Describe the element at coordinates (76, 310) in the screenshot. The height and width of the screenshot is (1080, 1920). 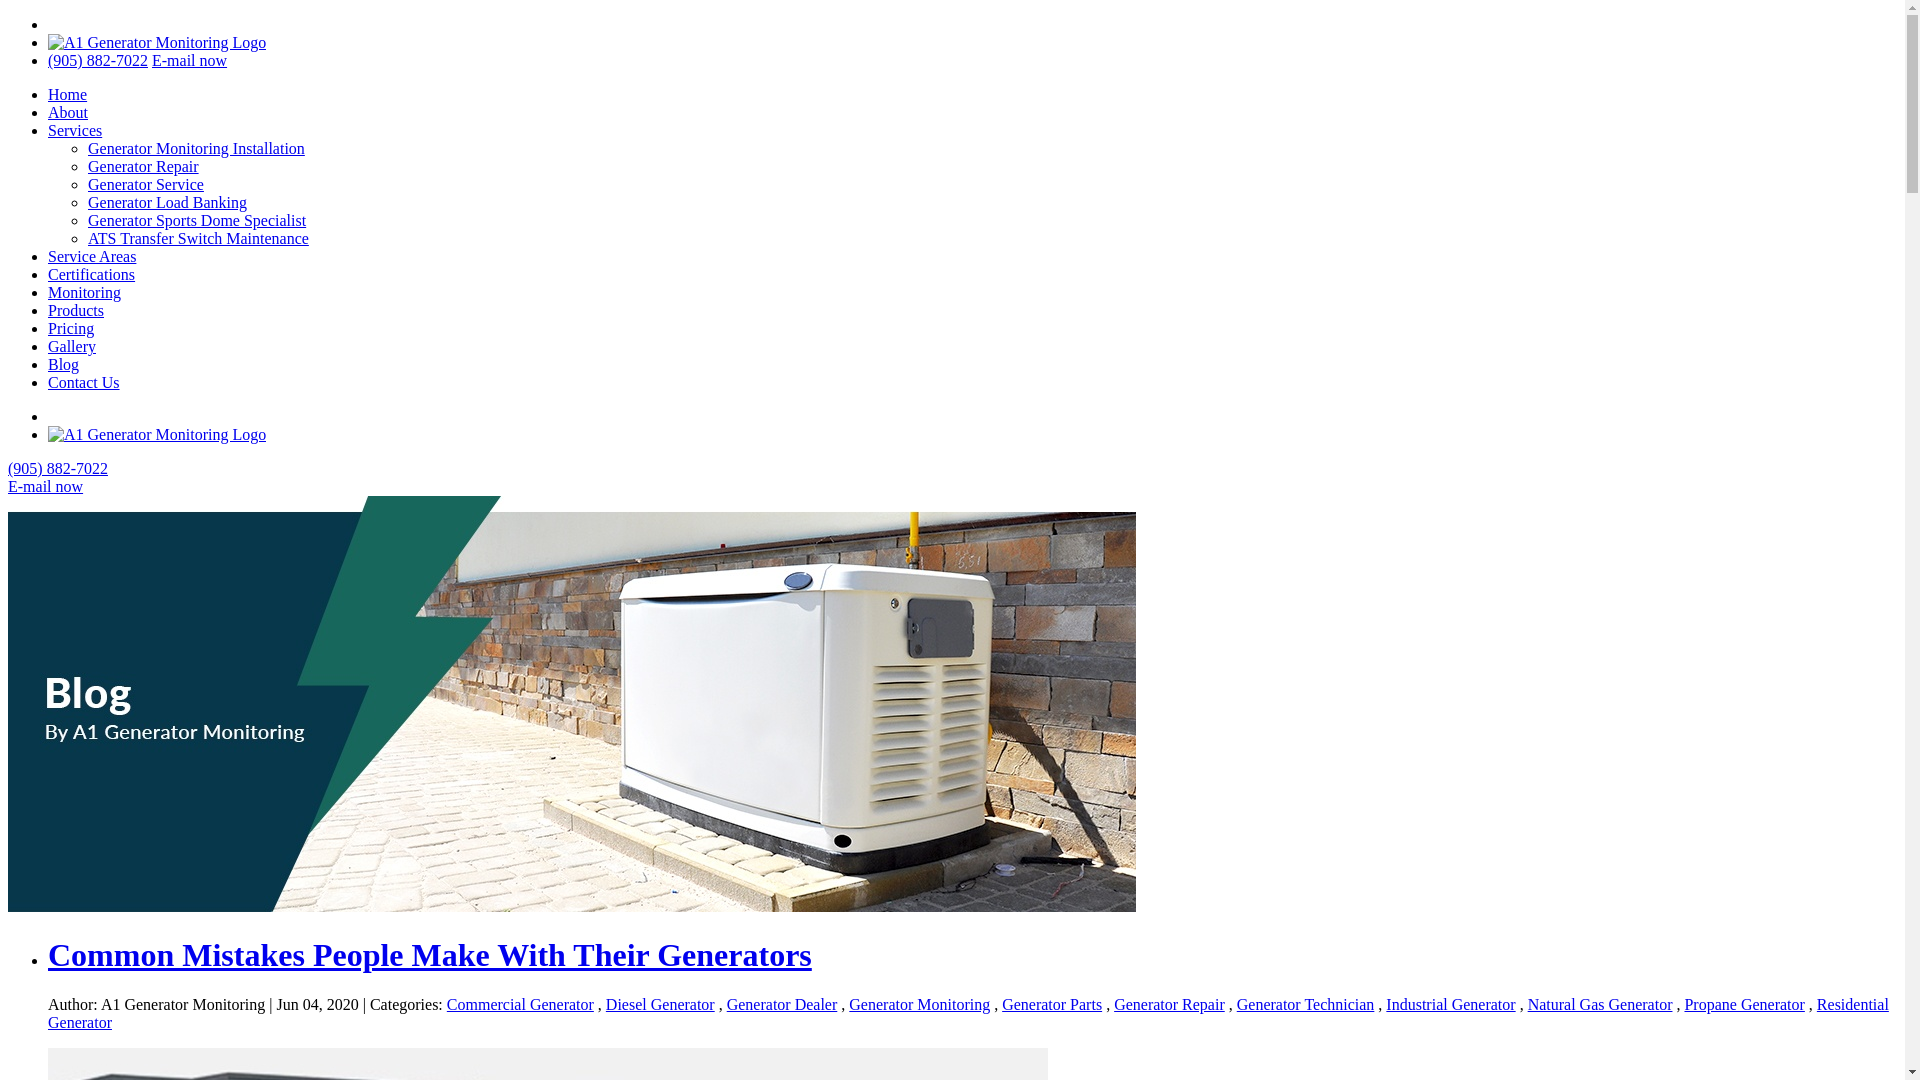
I see `Products` at that location.